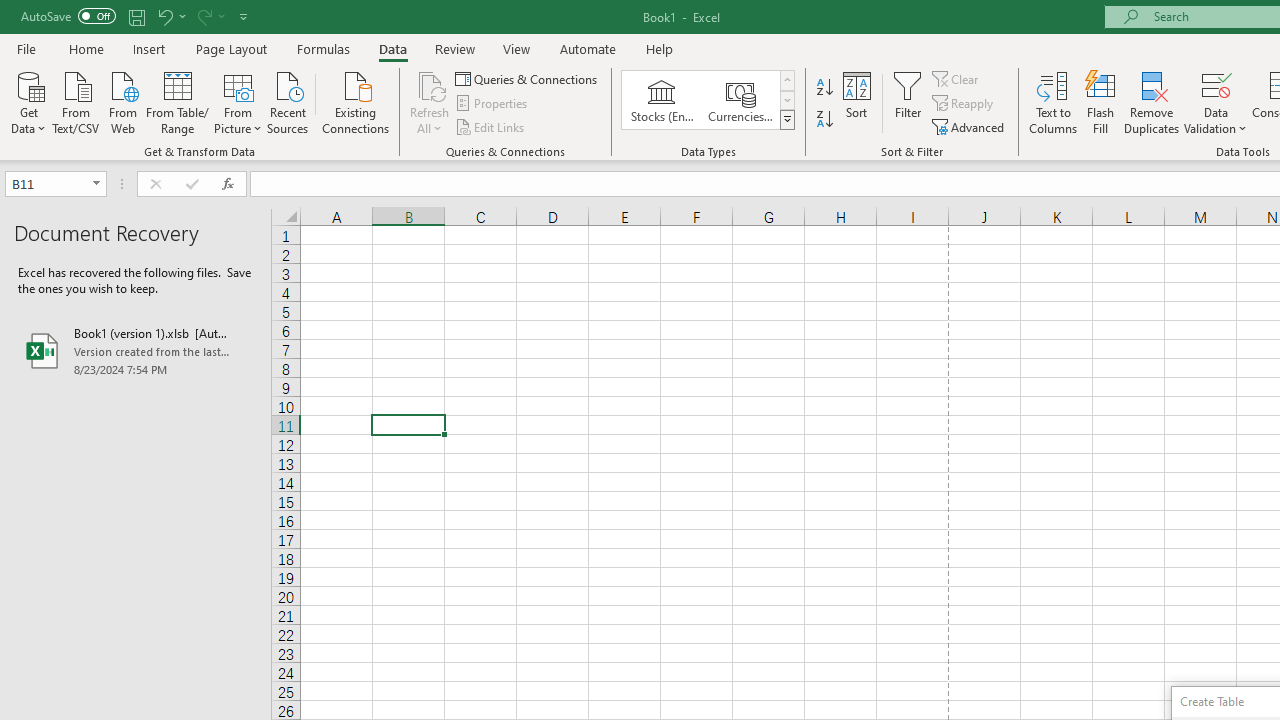  I want to click on Text to Columns..., so click(1053, 102).